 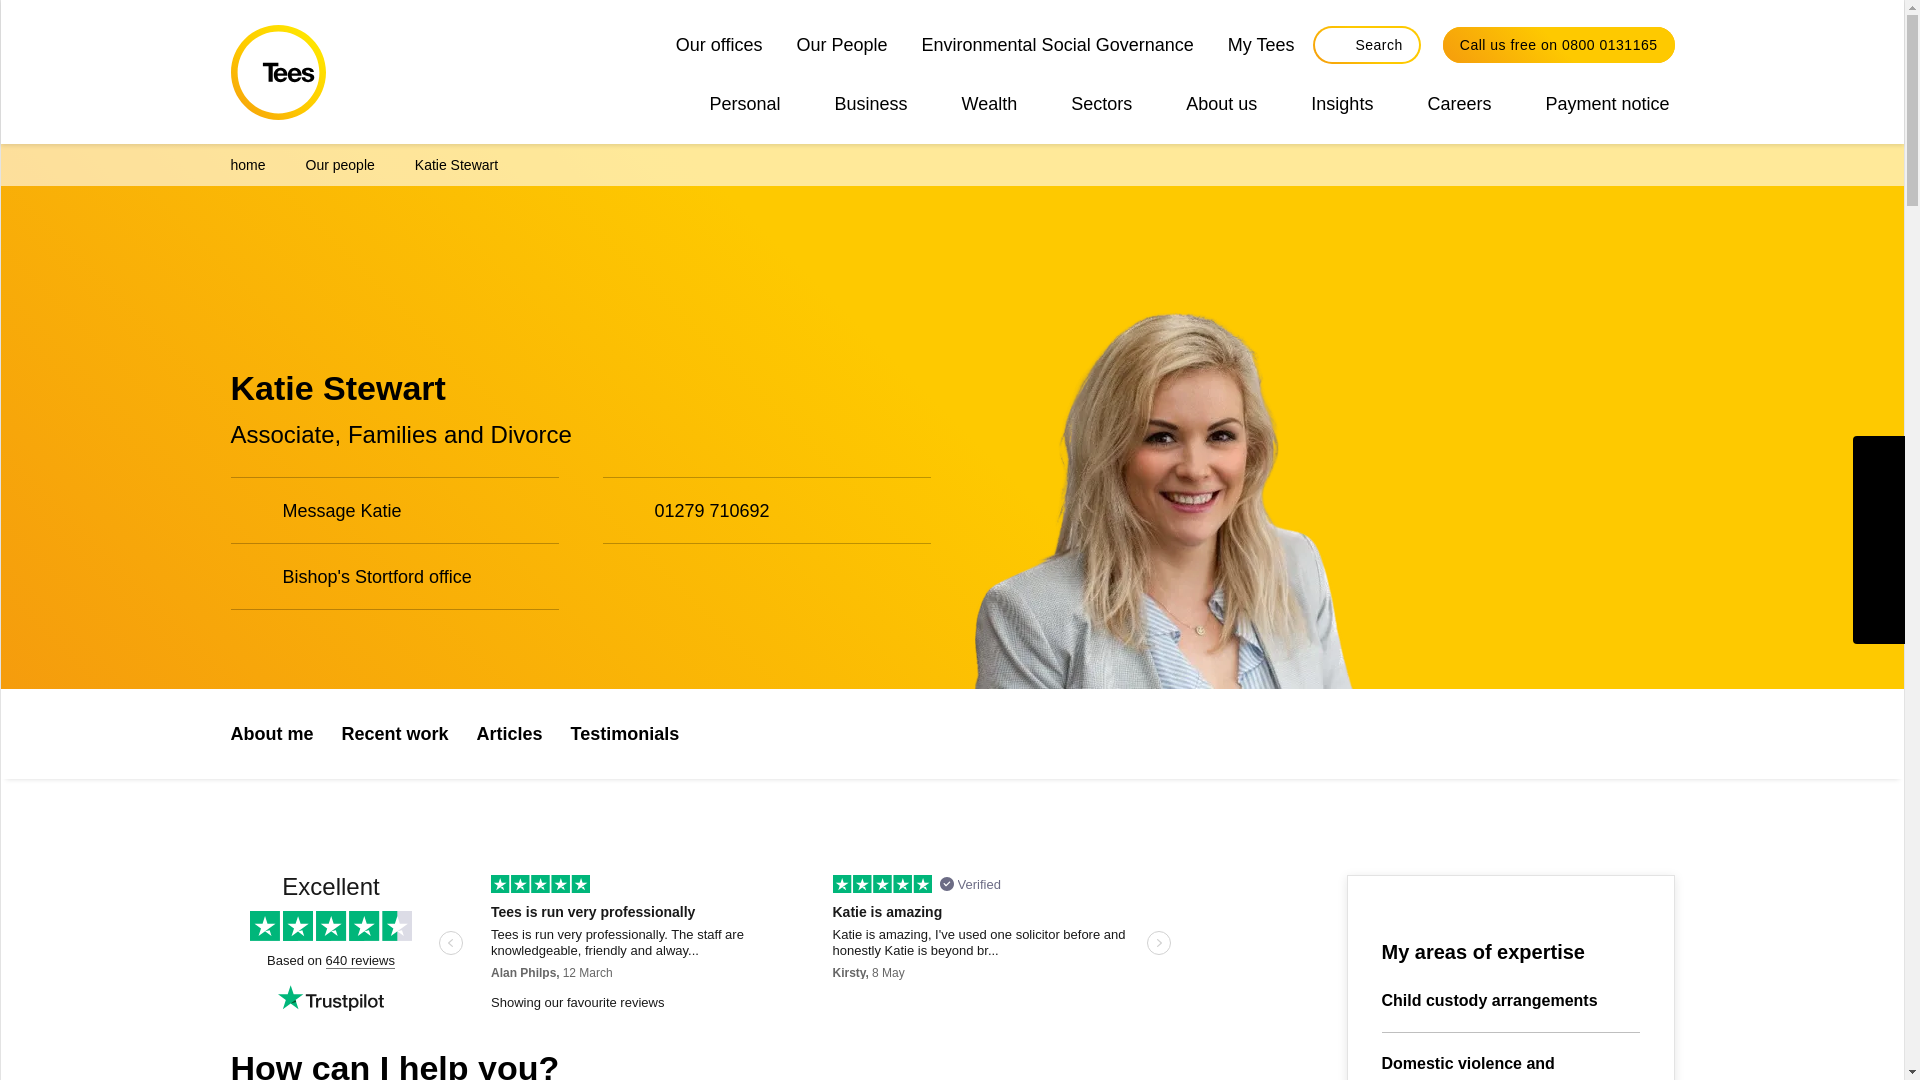 What do you see at coordinates (719, 44) in the screenshot?
I see `Our offices` at bounding box center [719, 44].